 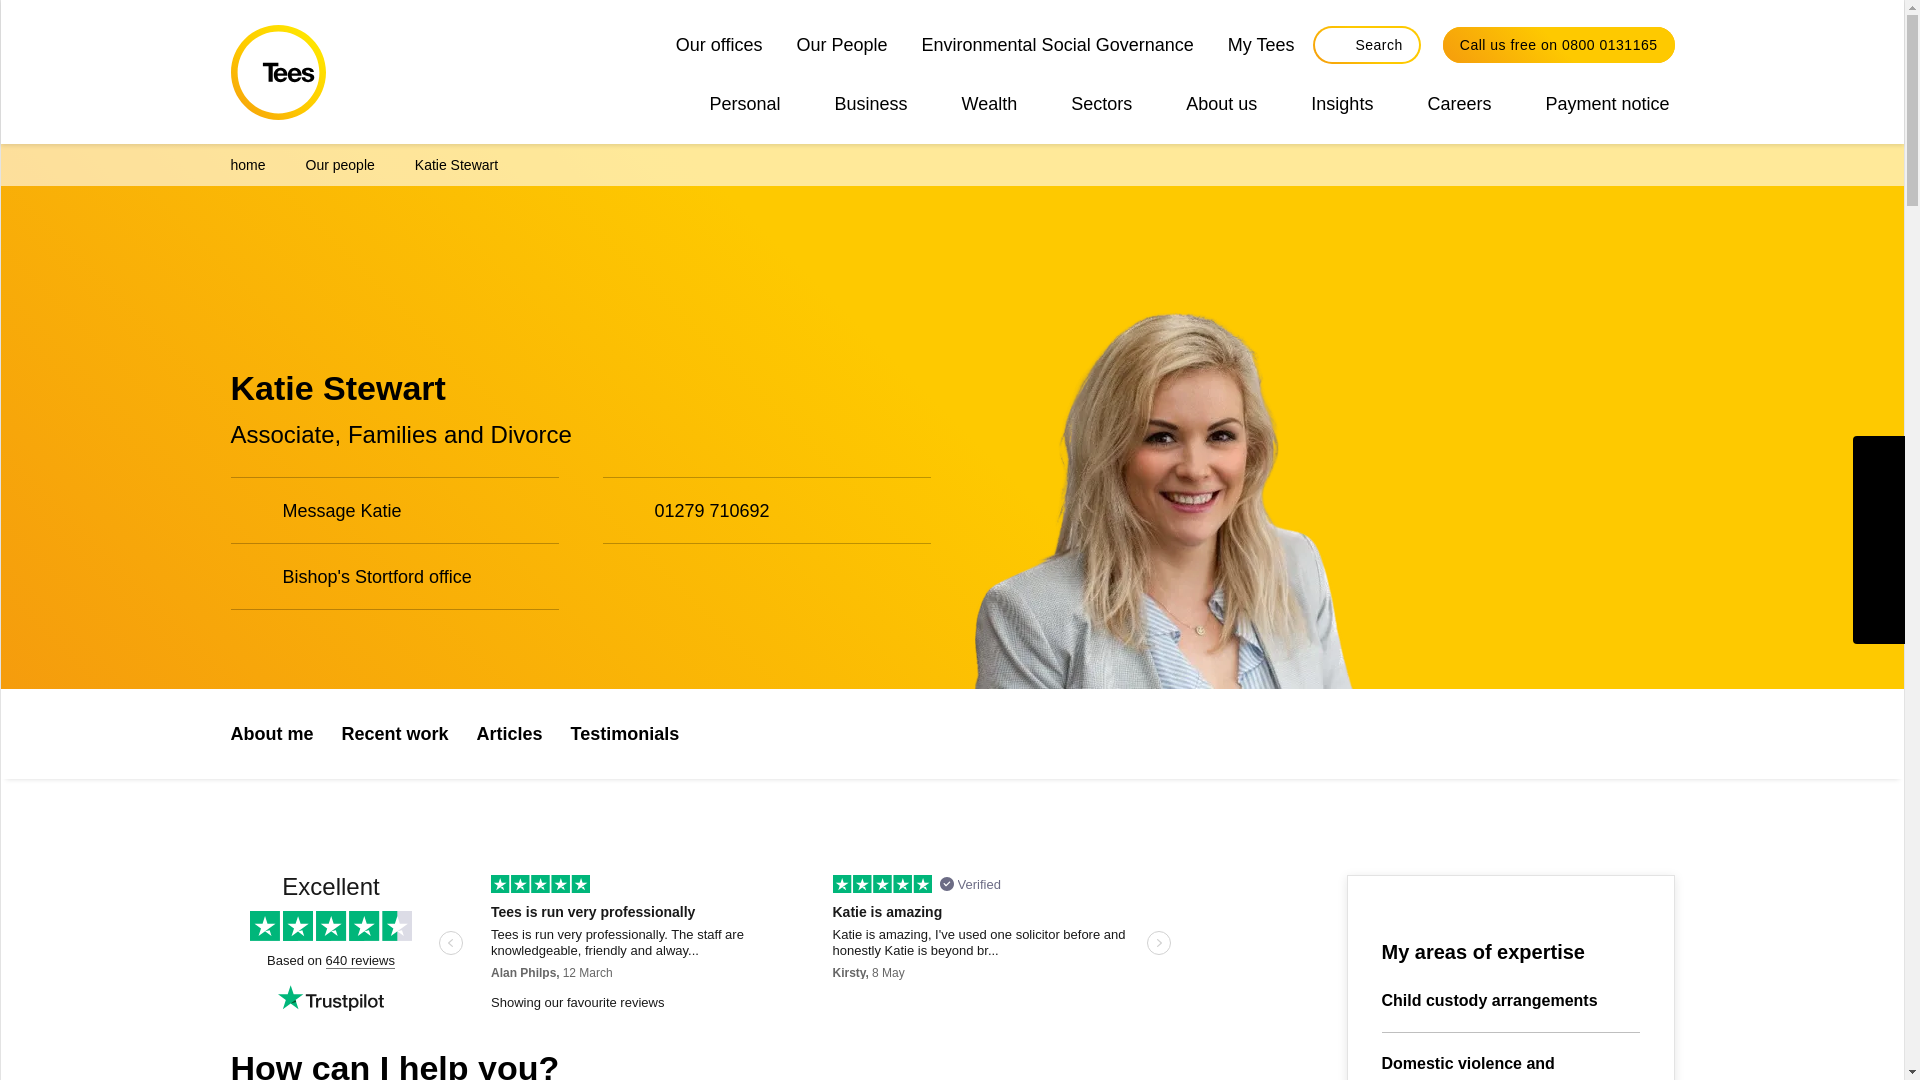 What do you see at coordinates (719, 44) in the screenshot?
I see `Our offices` at bounding box center [719, 44].